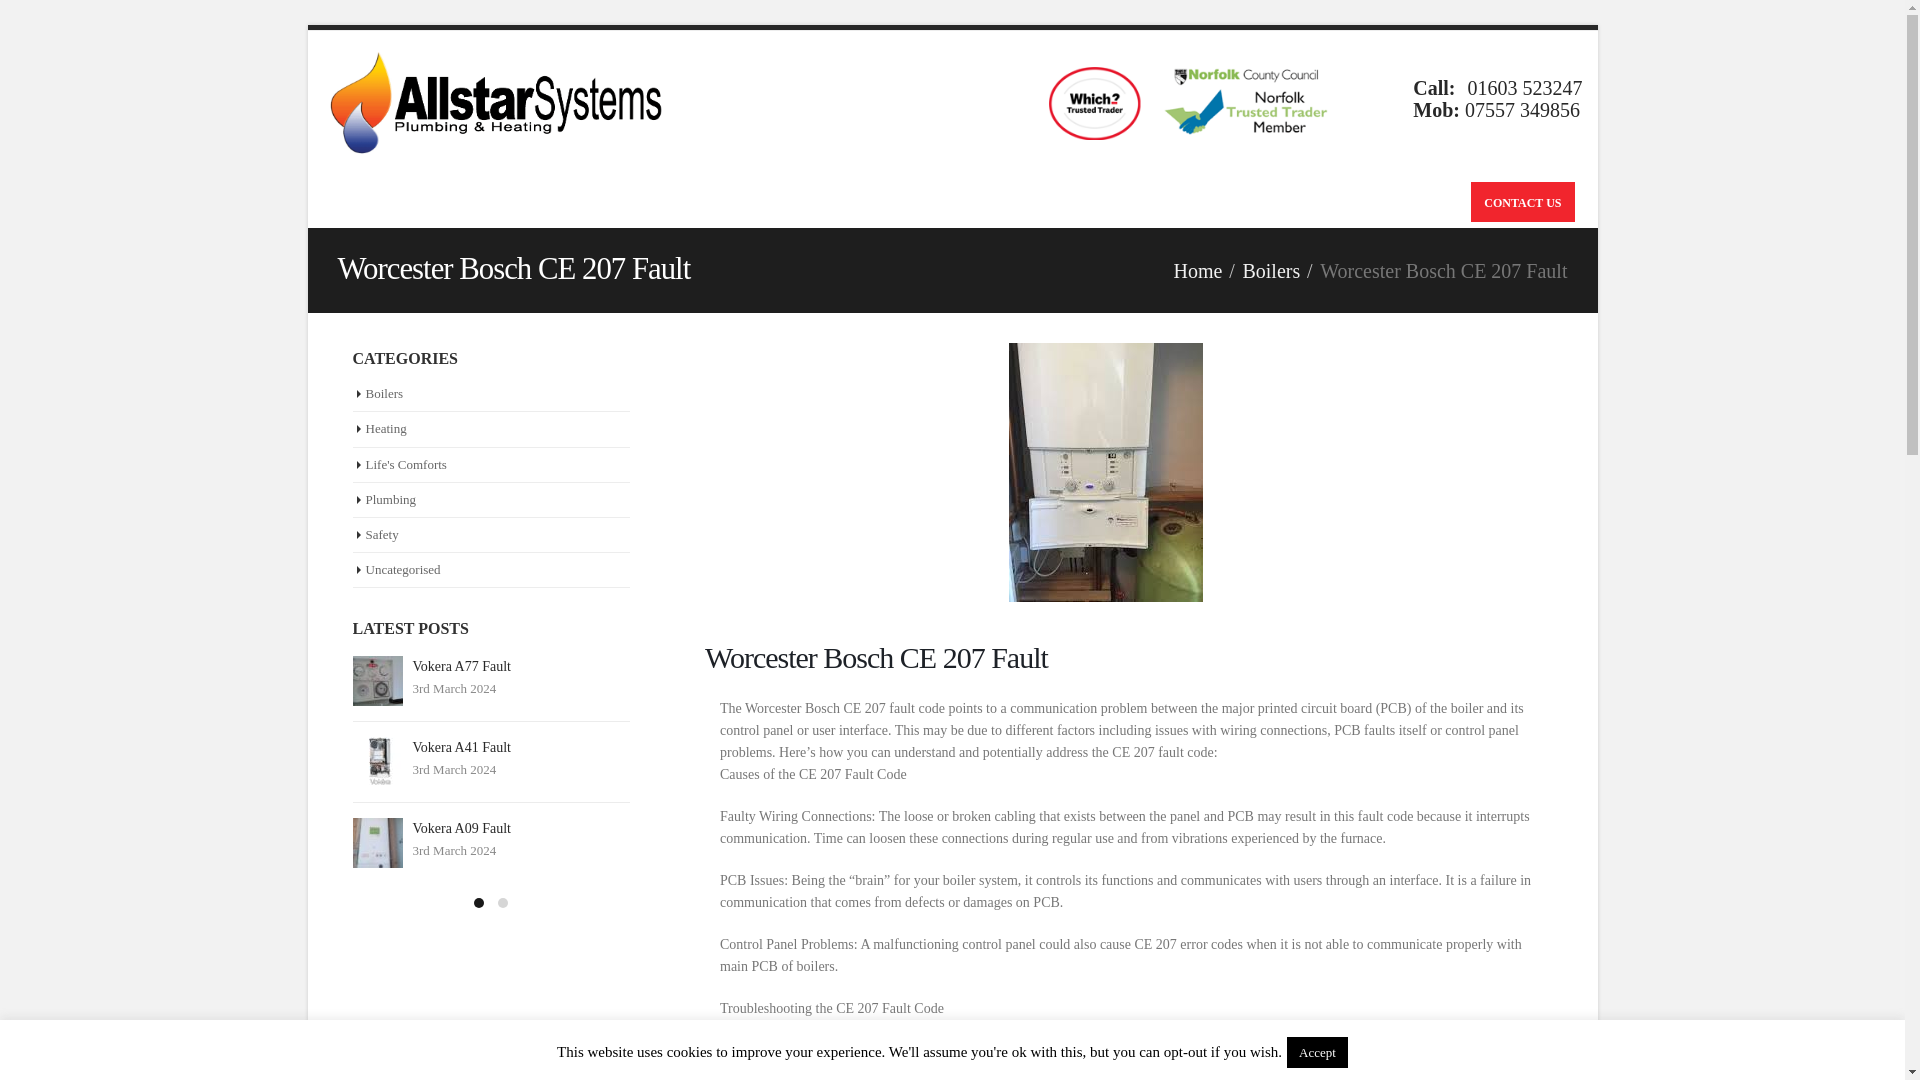 The width and height of the screenshot is (1920, 1080). What do you see at coordinates (918, 202) in the screenshot?
I see `RATES` at bounding box center [918, 202].